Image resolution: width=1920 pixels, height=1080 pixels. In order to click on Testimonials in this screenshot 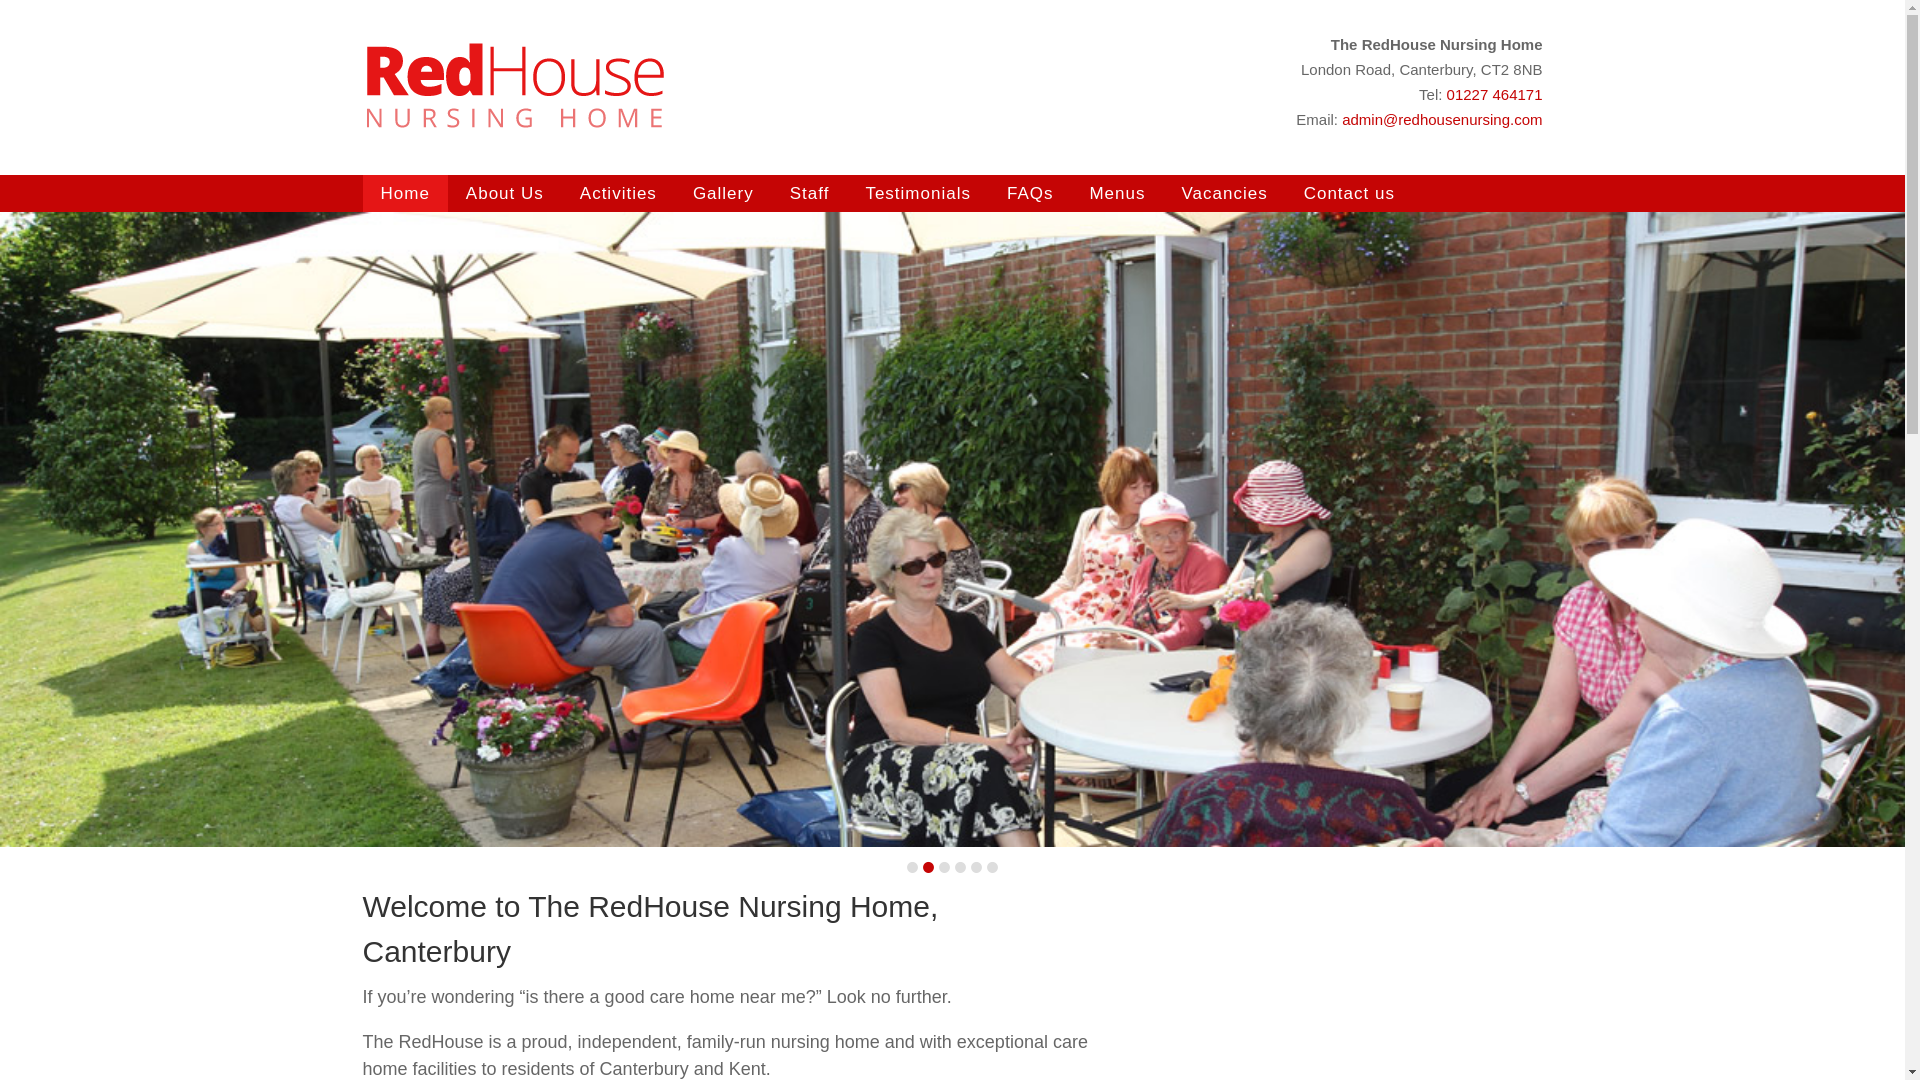, I will do `click(917, 192)`.